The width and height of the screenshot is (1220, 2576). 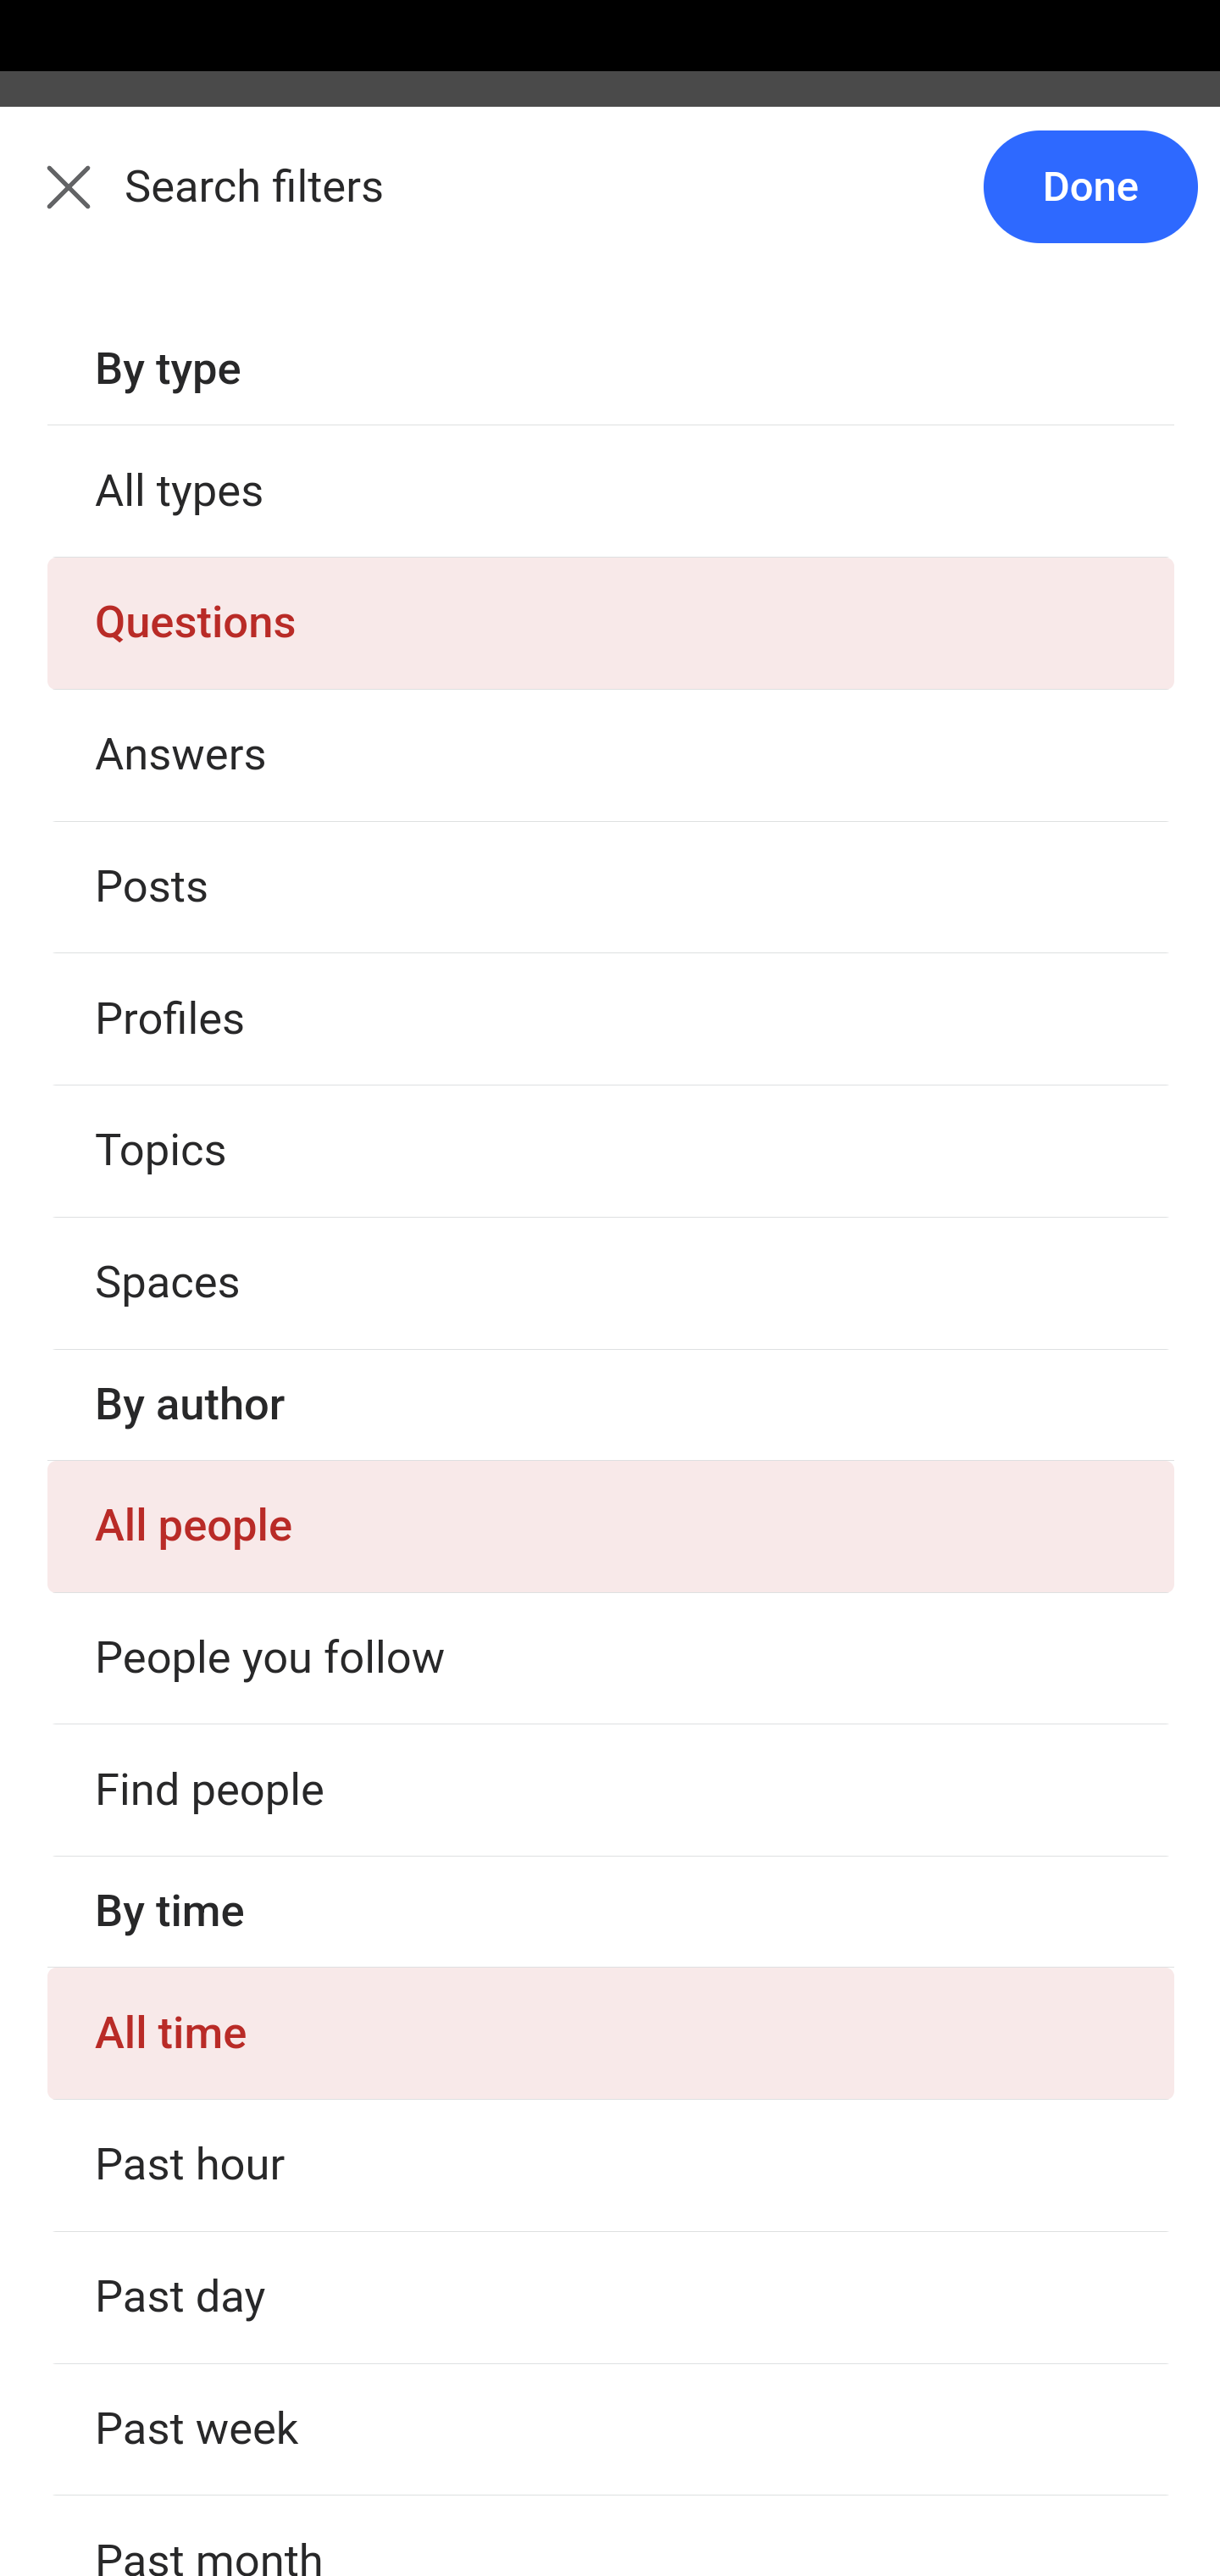 I want to click on Profile photo for Bas Leijser, so click(x=102, y=2318).